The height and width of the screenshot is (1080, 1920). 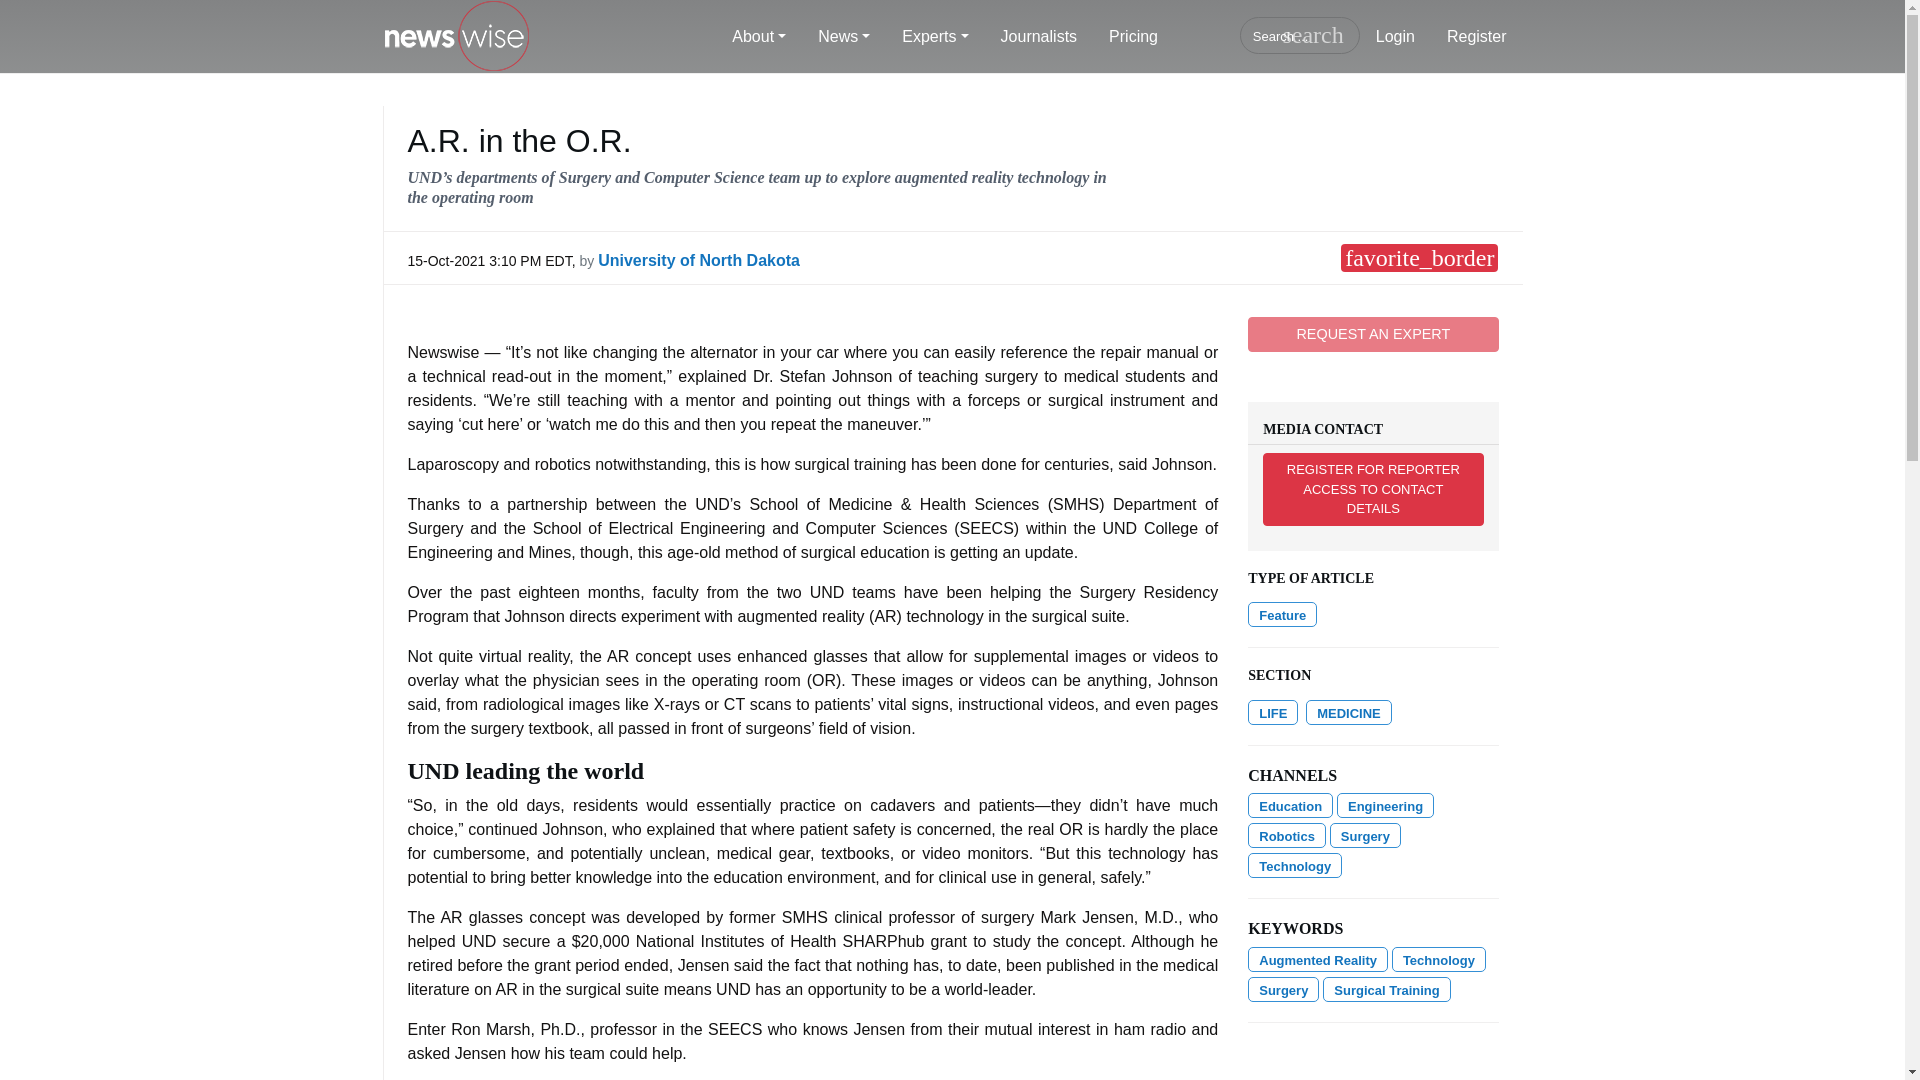 What do you see at coordinates (1282, 614) in the screenshot?
I see `Feature` at bounding box center [1282, 614].